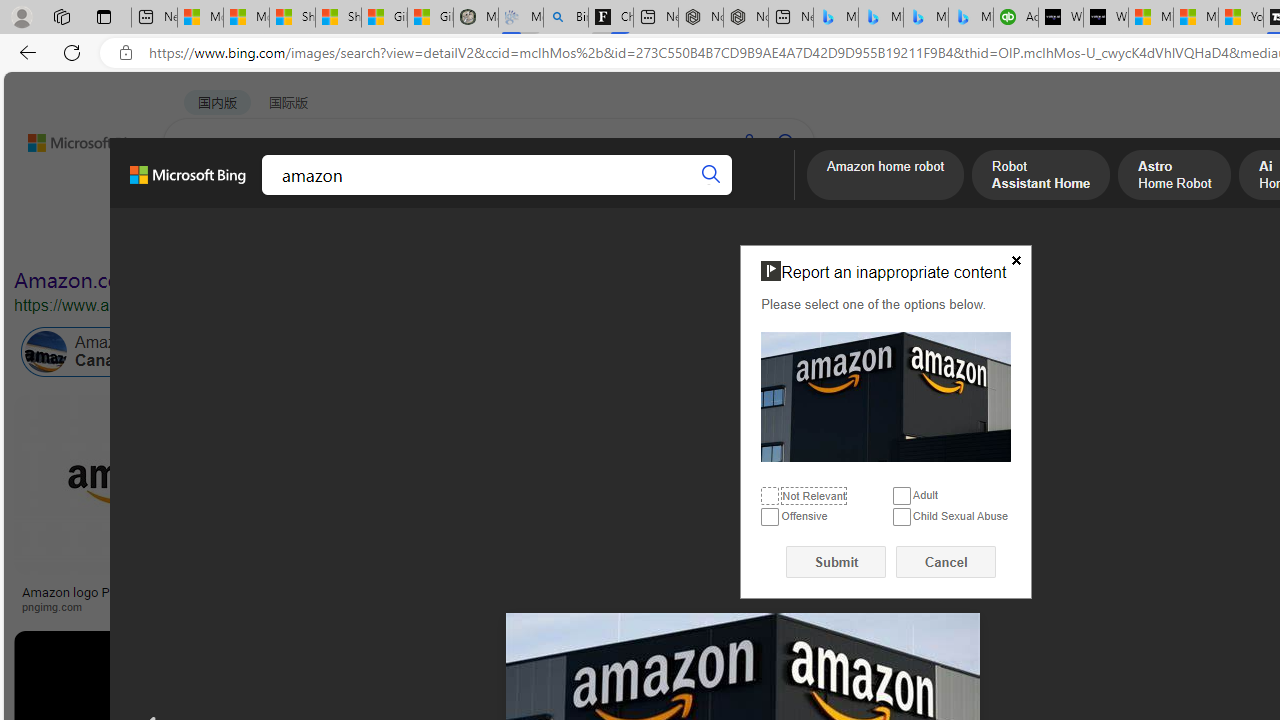 The width and height of the screenshot is (1280, 720). What do you see at coordinates (886, 177) in the screenshot?
I see `Amazon home robot` at bounding box center [886, 177].